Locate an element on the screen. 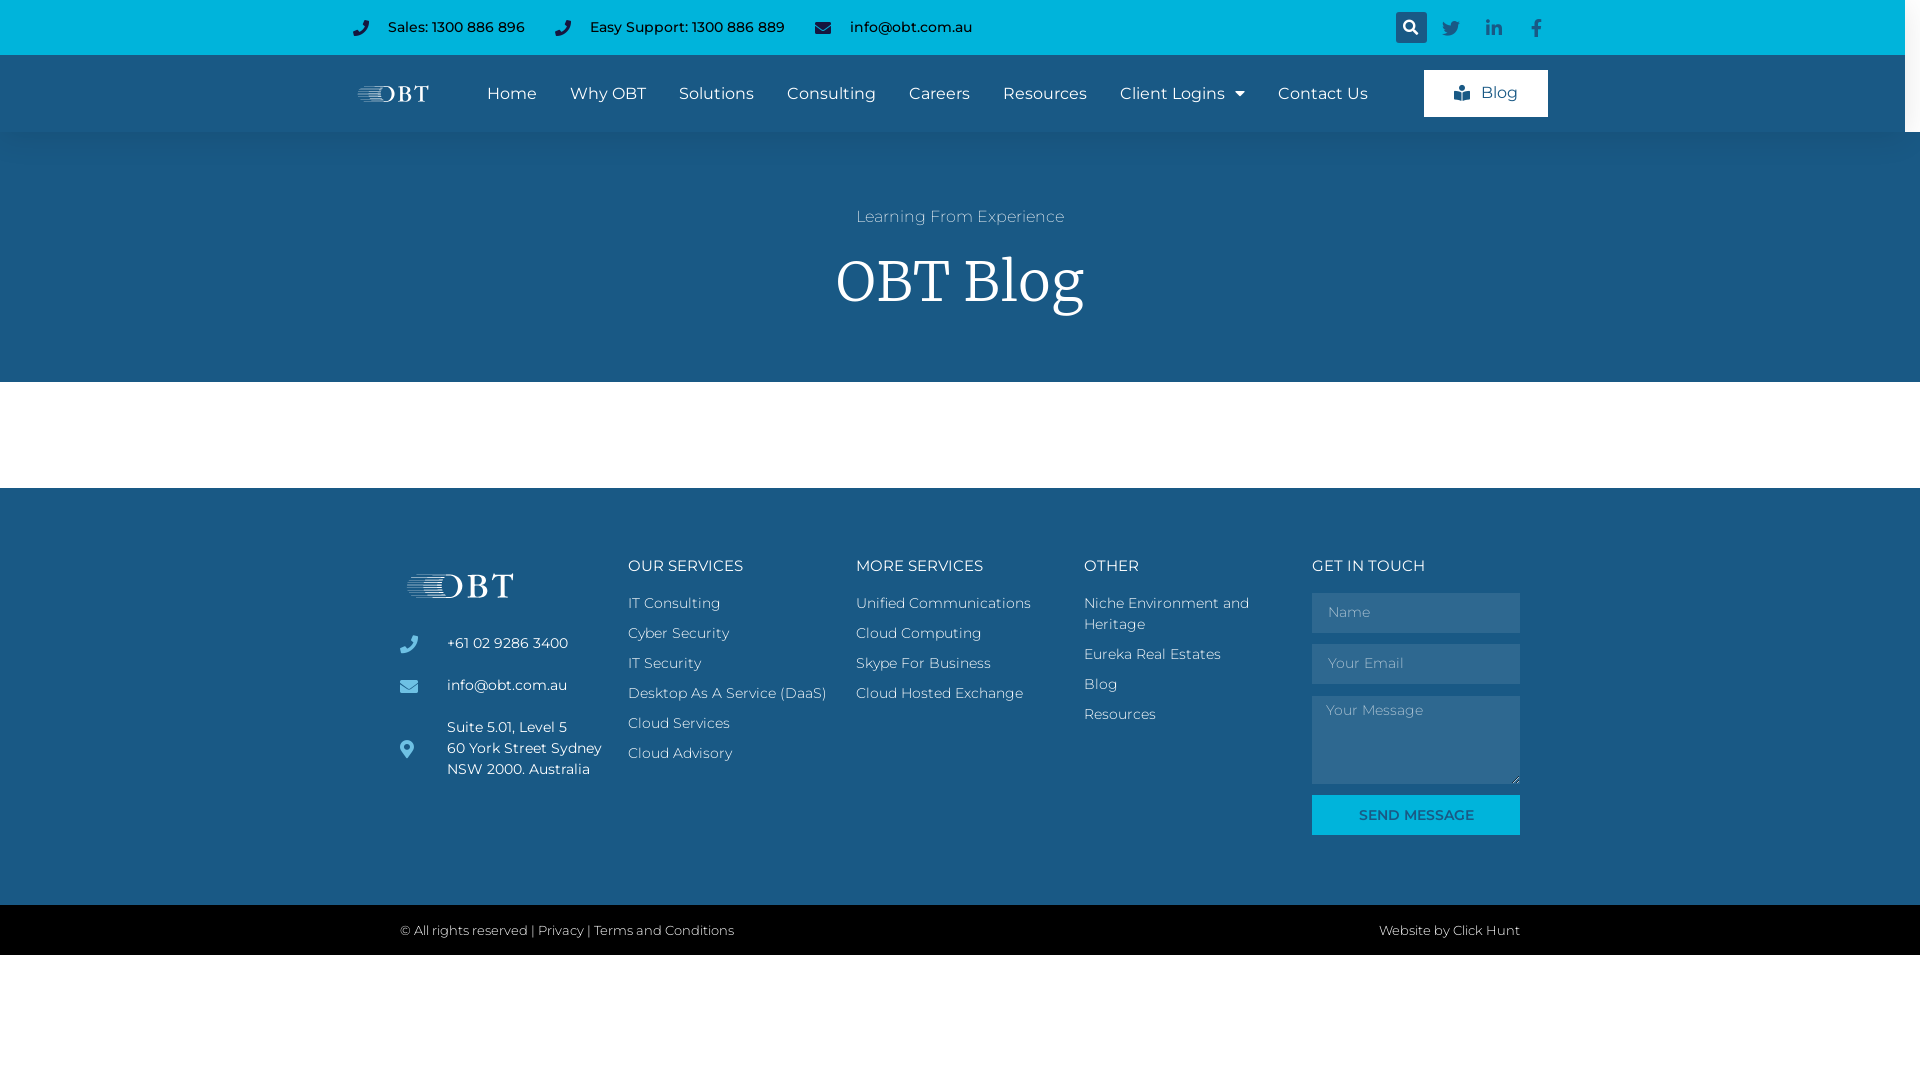 The height and width of the screenshot is (1080, 1920). Resources is located at coordinates (1044, 93).